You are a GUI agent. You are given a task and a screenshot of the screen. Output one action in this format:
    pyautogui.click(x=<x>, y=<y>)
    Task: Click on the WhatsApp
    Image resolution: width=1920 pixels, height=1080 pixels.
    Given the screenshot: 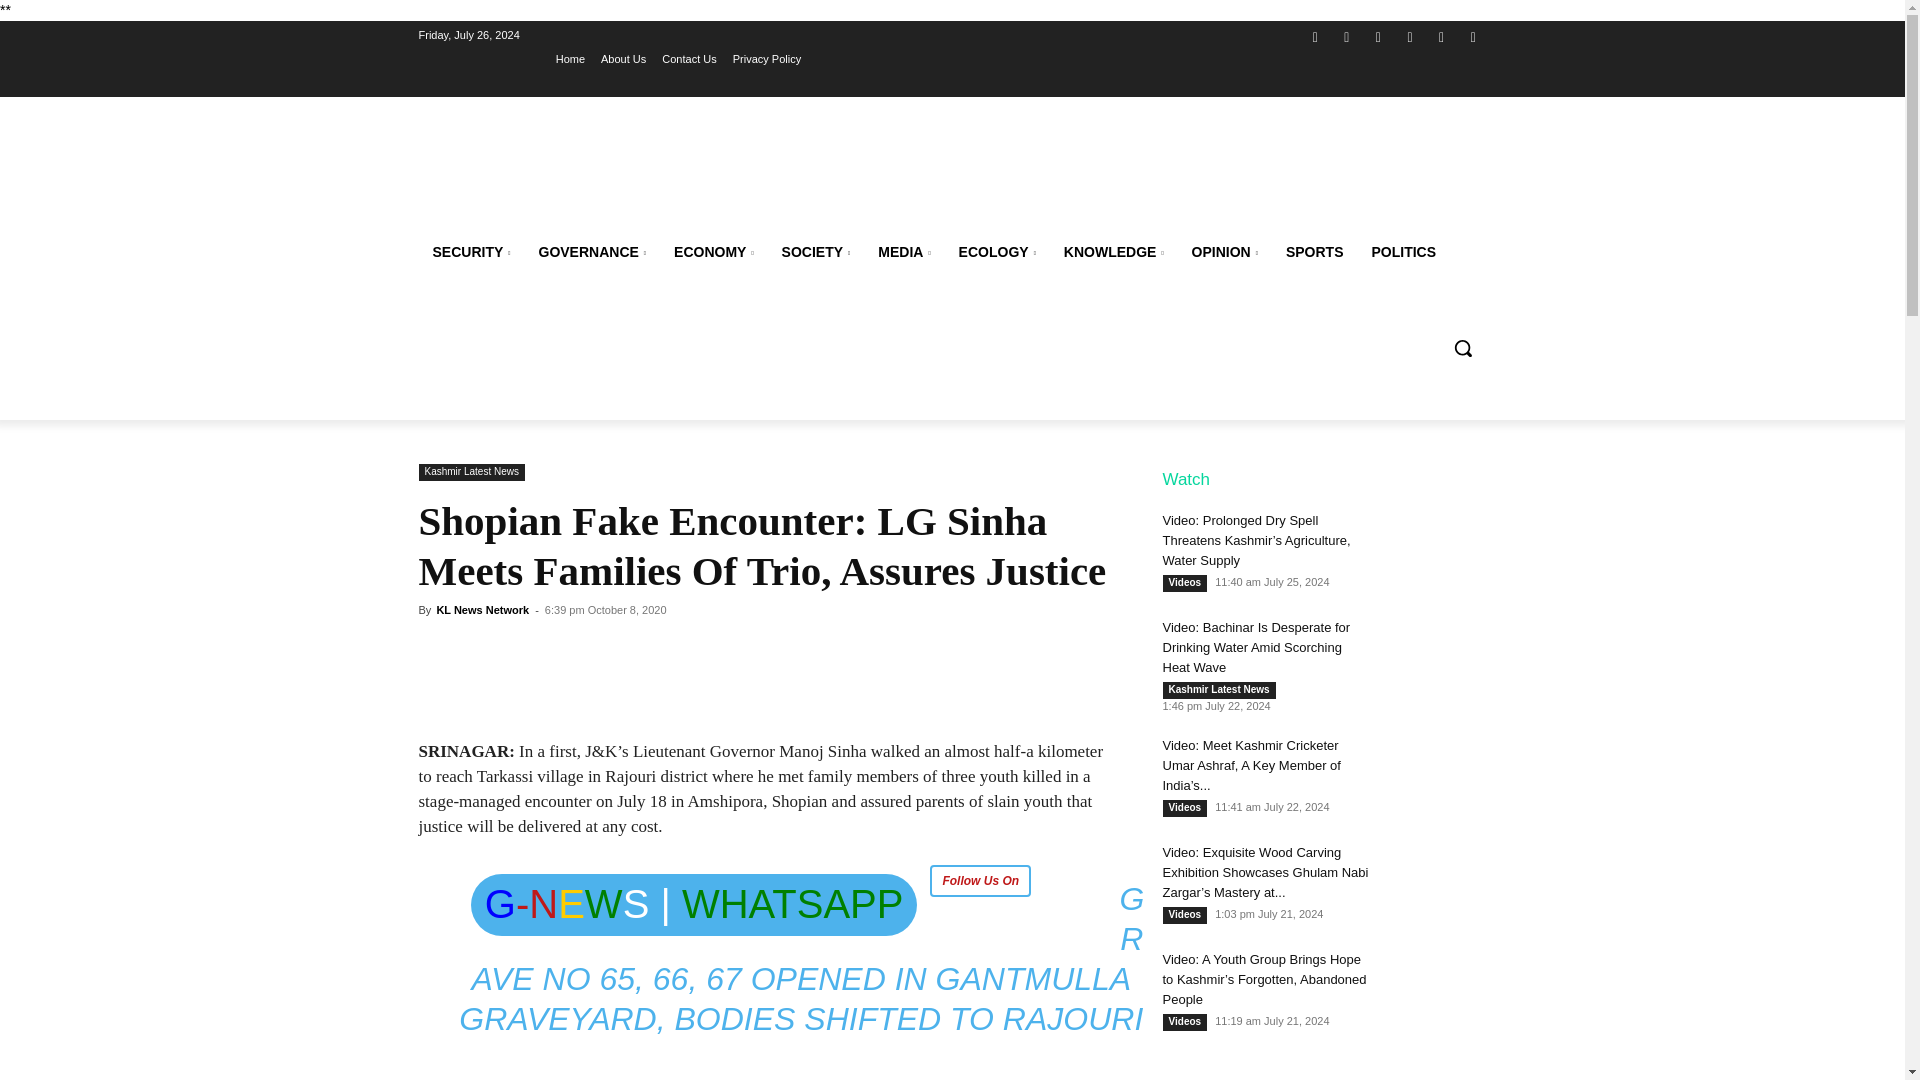 What is the action you would take?
    pyautogui.click(x=1442, y=36)
    